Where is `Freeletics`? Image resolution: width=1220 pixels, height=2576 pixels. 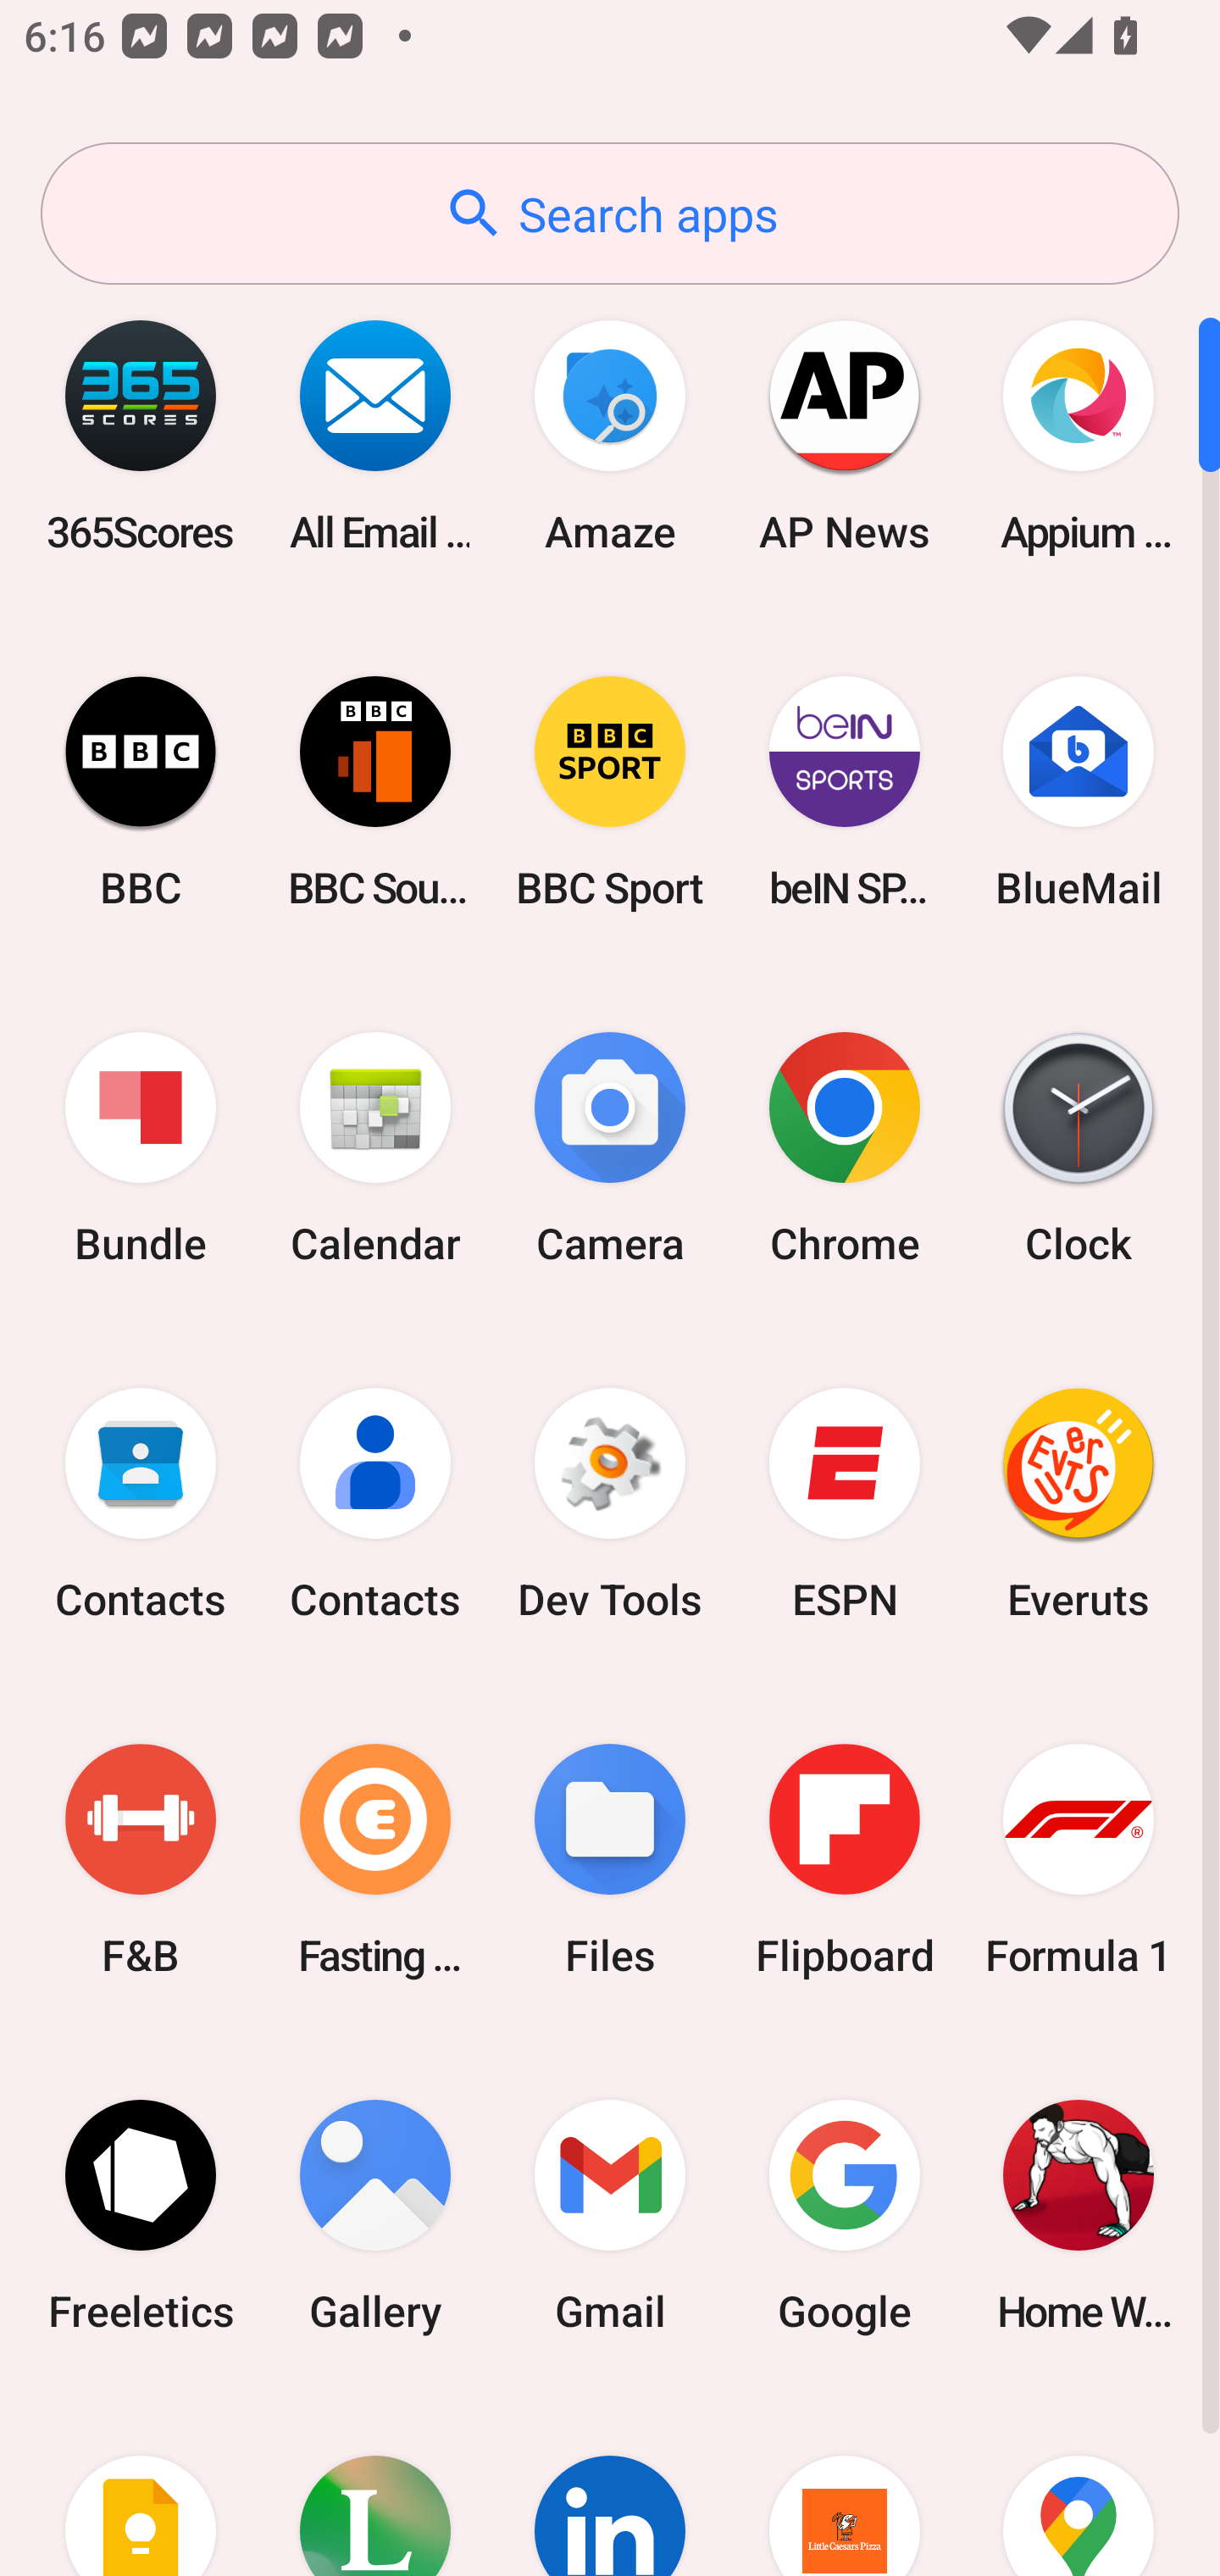
Freeletics is located at coordinates (141, 2215).